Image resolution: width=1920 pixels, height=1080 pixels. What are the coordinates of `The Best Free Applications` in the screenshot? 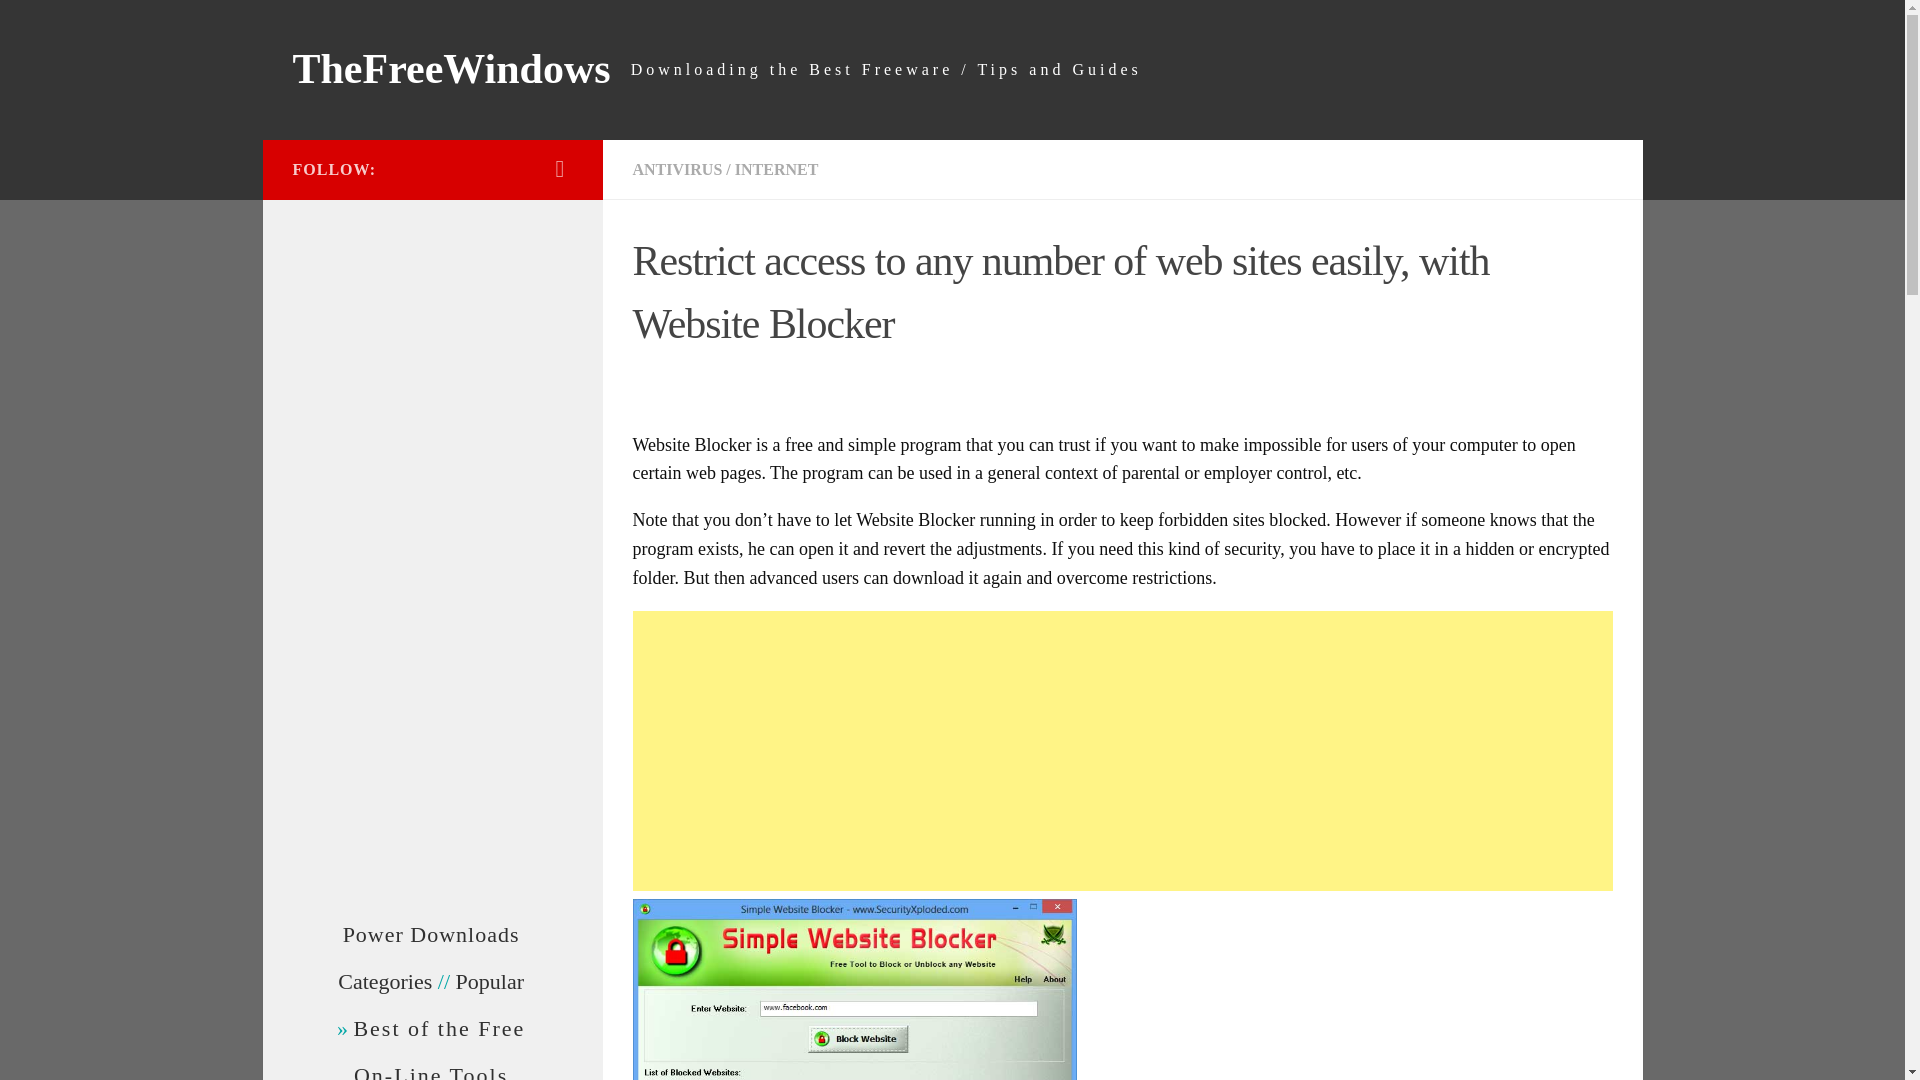 It's located at (438, 1028).